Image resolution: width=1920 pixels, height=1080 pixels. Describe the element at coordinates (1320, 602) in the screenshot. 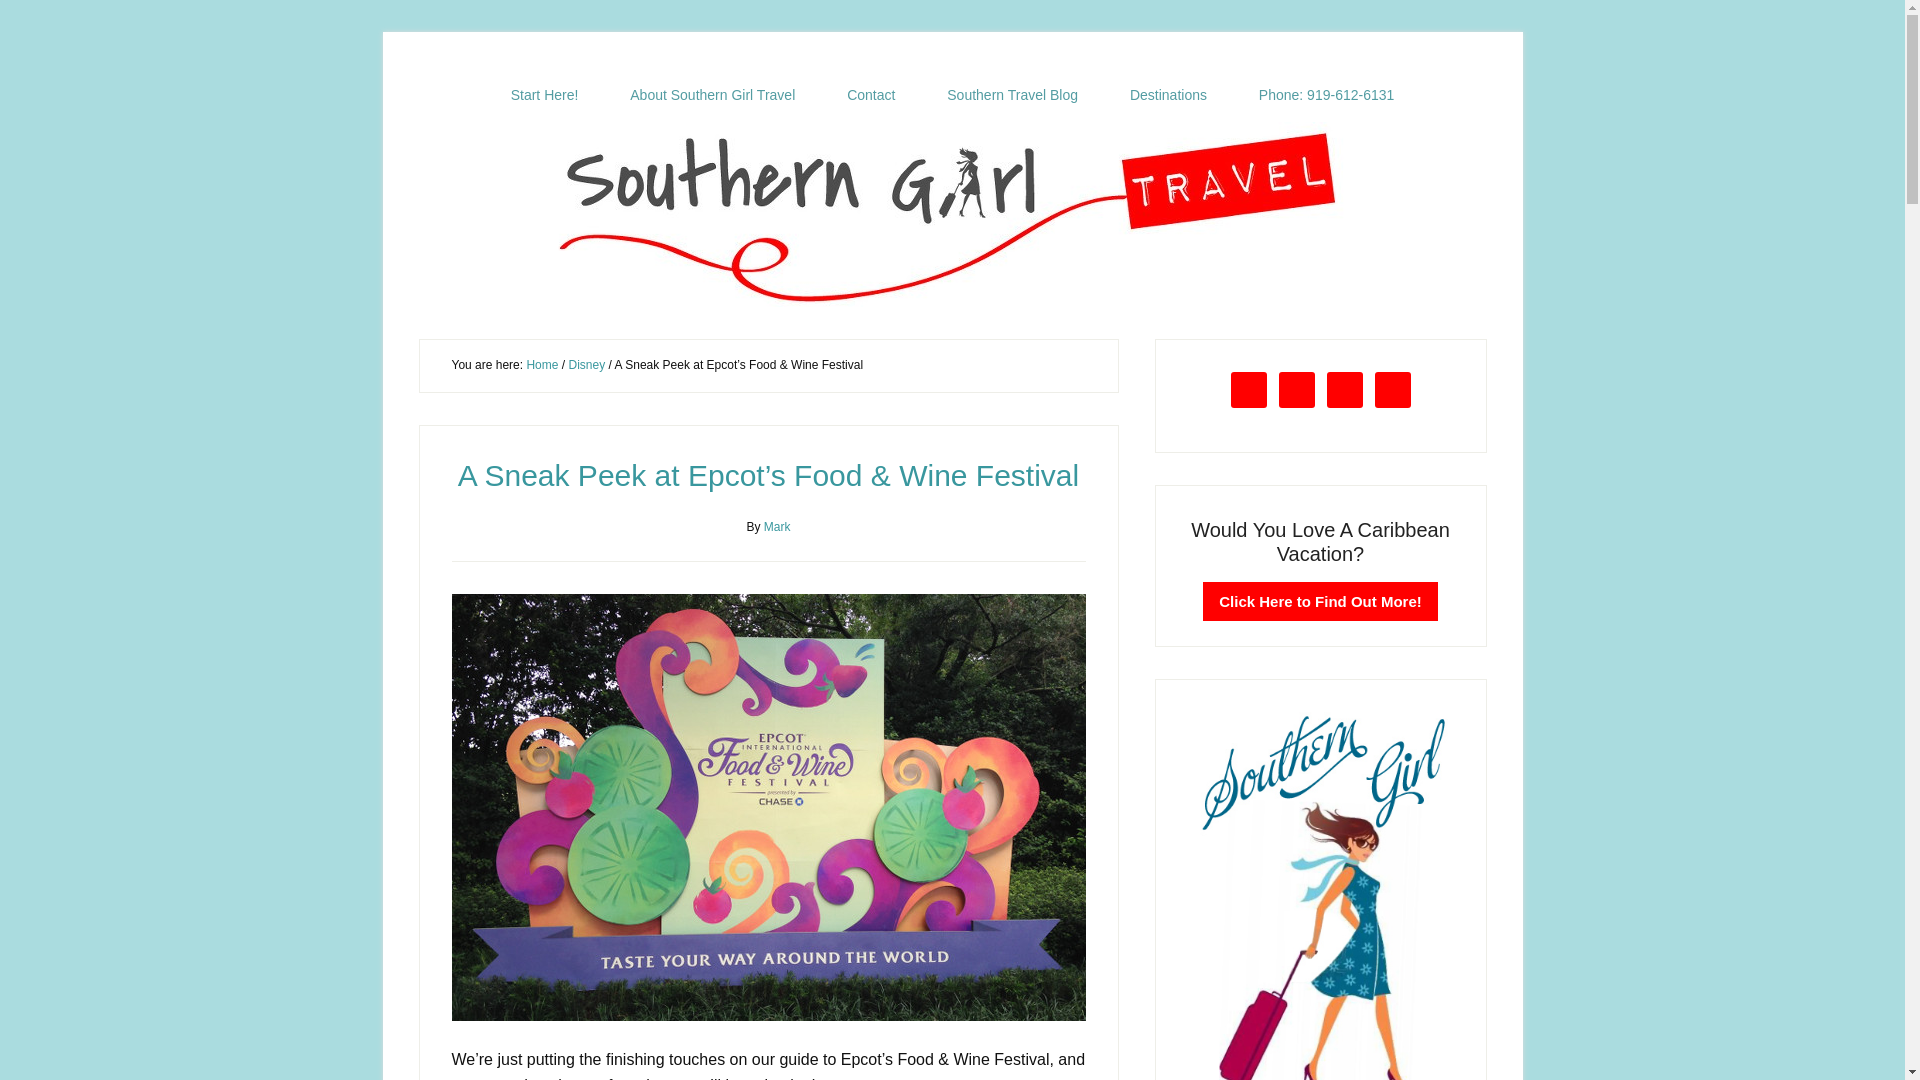

I see `Click Here to Find Out More!` at that location.